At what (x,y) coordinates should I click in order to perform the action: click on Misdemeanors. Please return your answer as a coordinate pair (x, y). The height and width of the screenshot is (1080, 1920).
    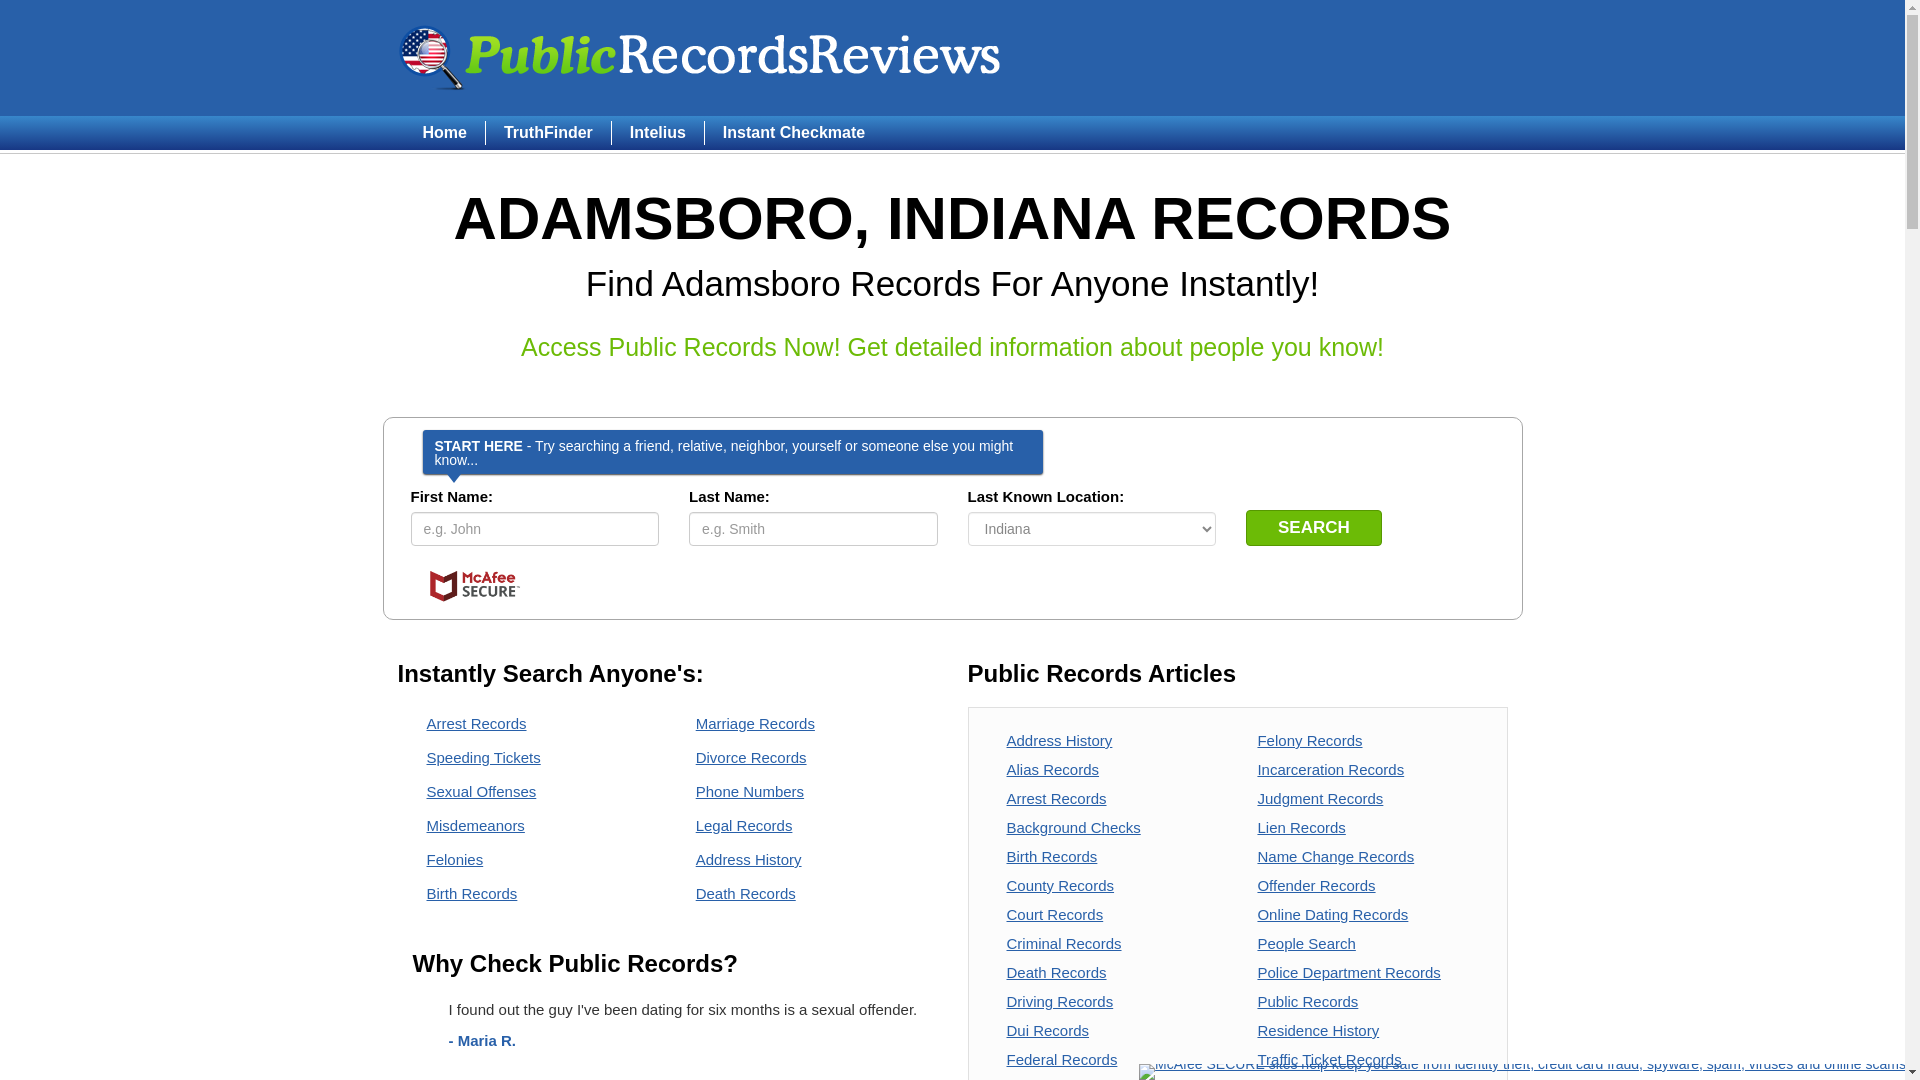
    Looking at the image, I should click on (475, 824).